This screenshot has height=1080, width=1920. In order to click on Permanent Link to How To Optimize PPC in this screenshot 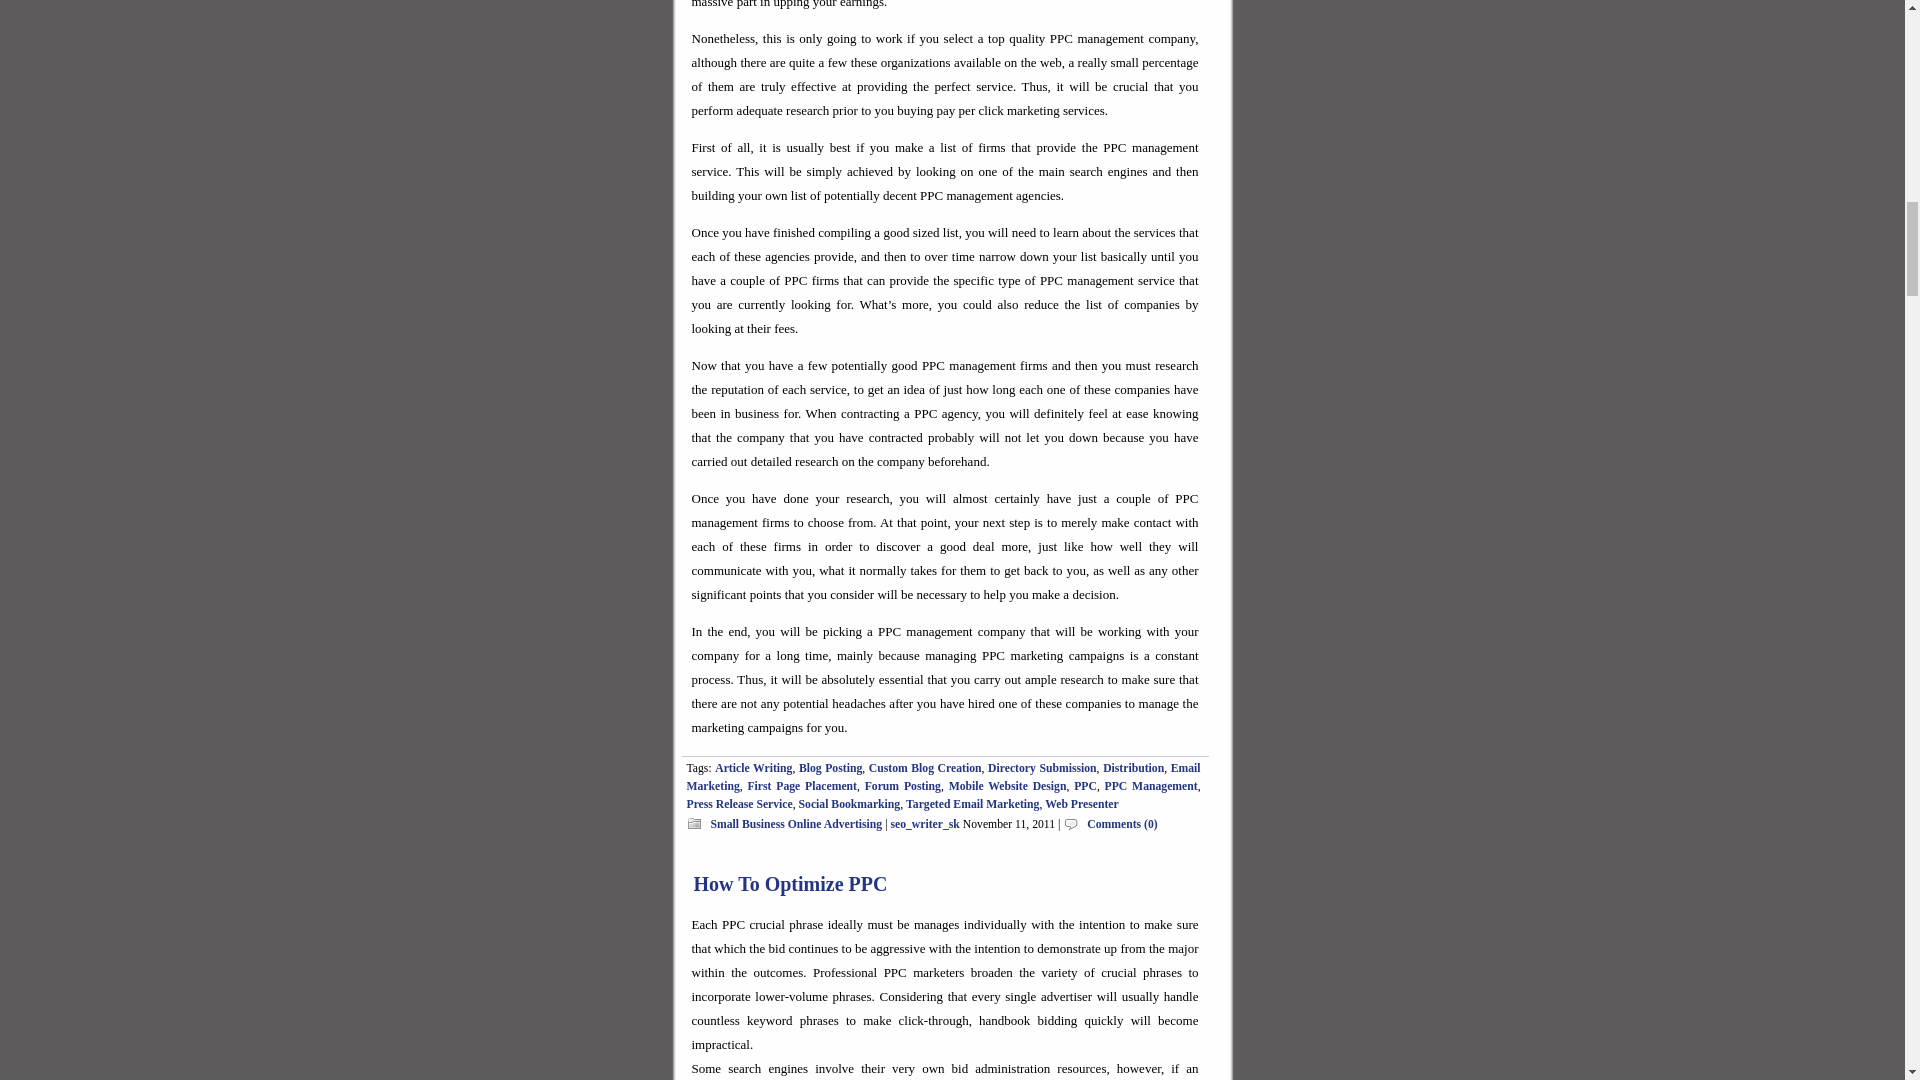, I will do `click(790, 884)`.